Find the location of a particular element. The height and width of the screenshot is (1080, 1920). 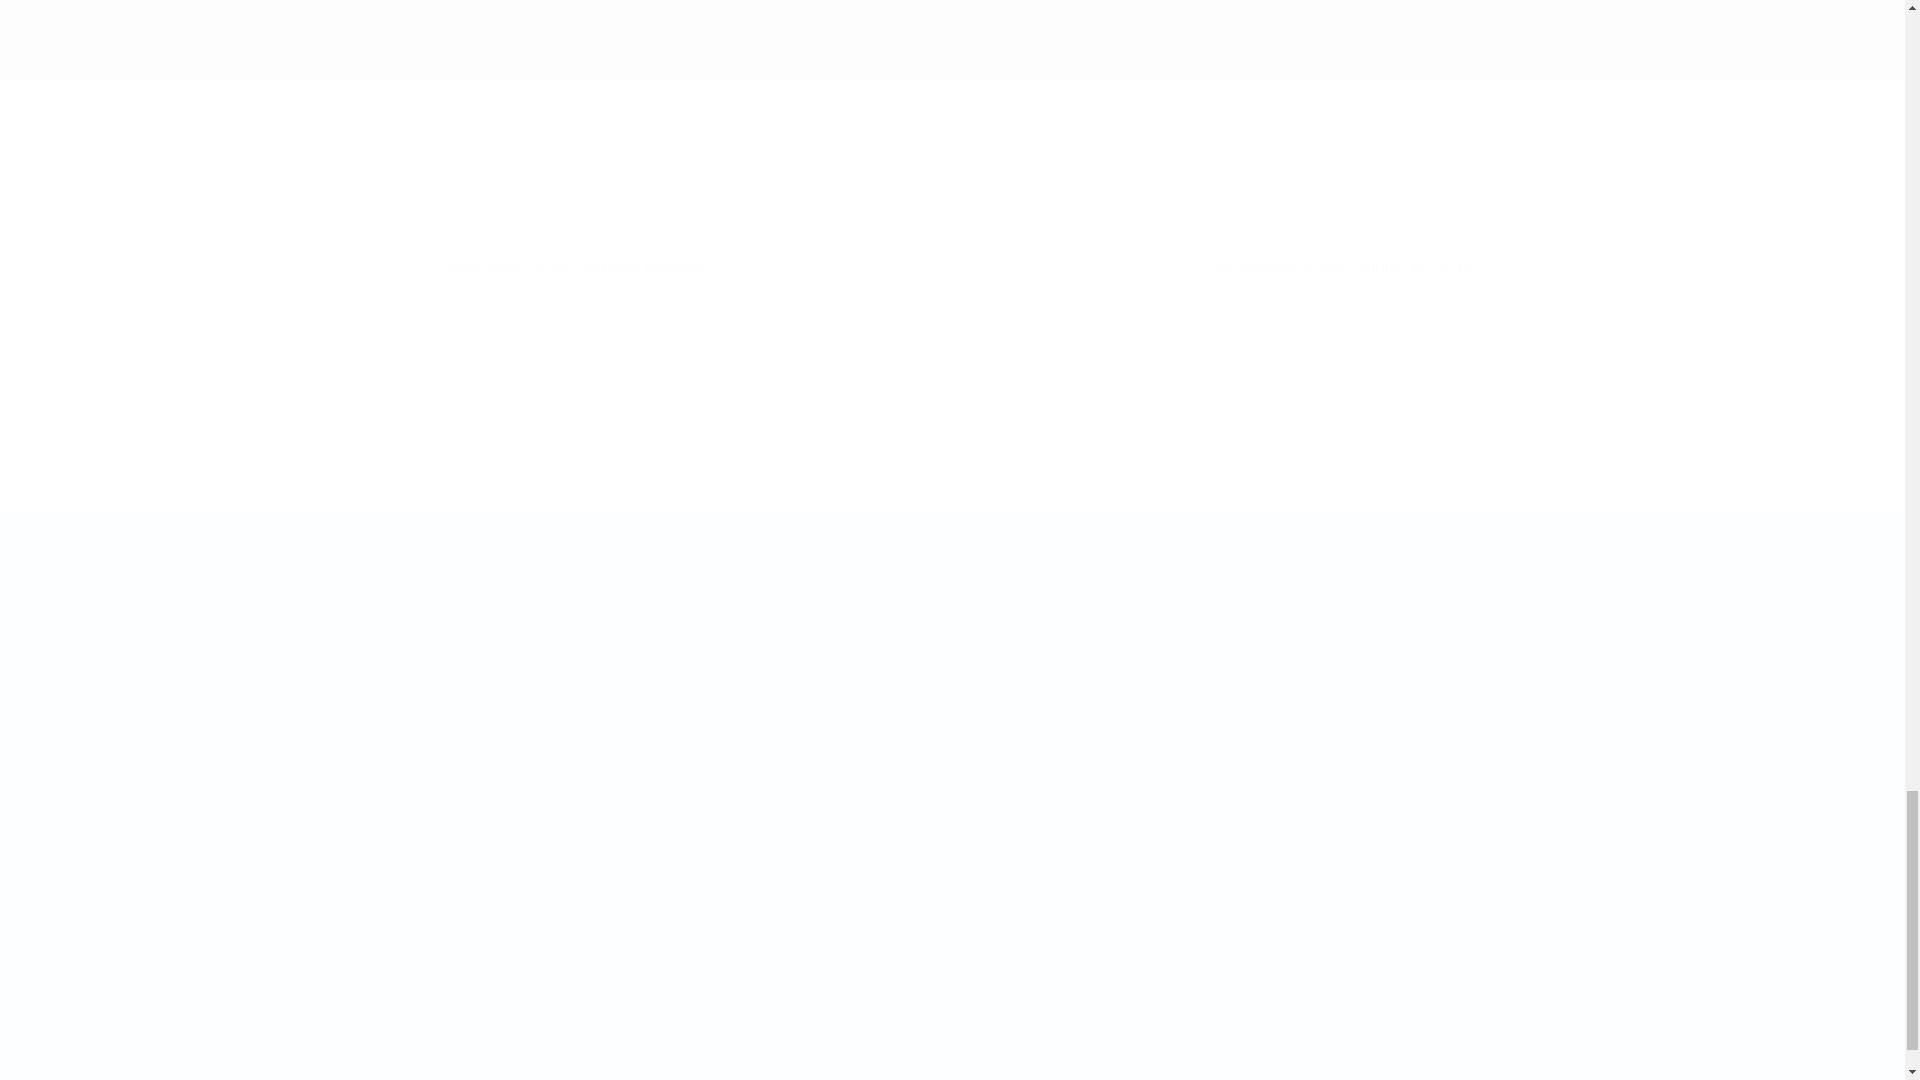

UEFA.com is located at coordinates (1014, 600).